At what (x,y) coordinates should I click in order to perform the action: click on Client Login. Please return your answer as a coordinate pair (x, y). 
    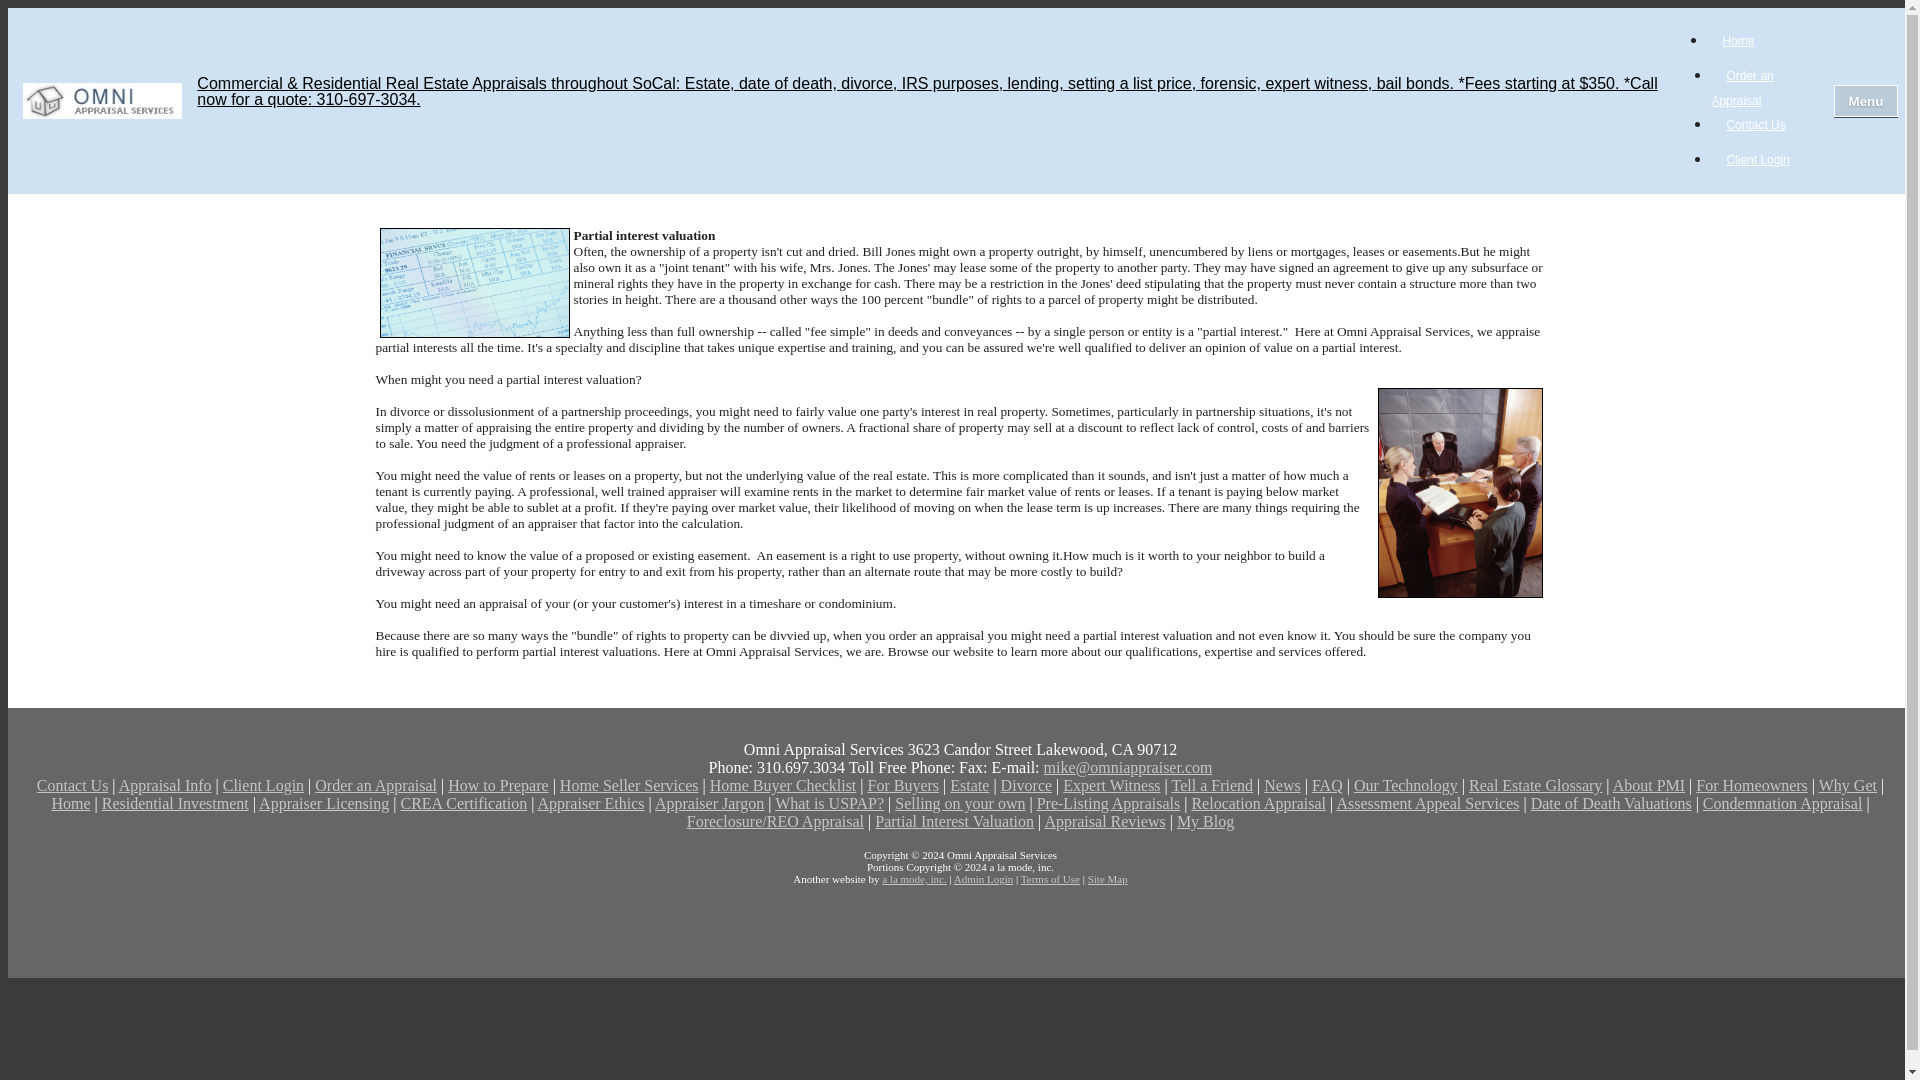
    Looking at the image, I should click on (1757, 160).